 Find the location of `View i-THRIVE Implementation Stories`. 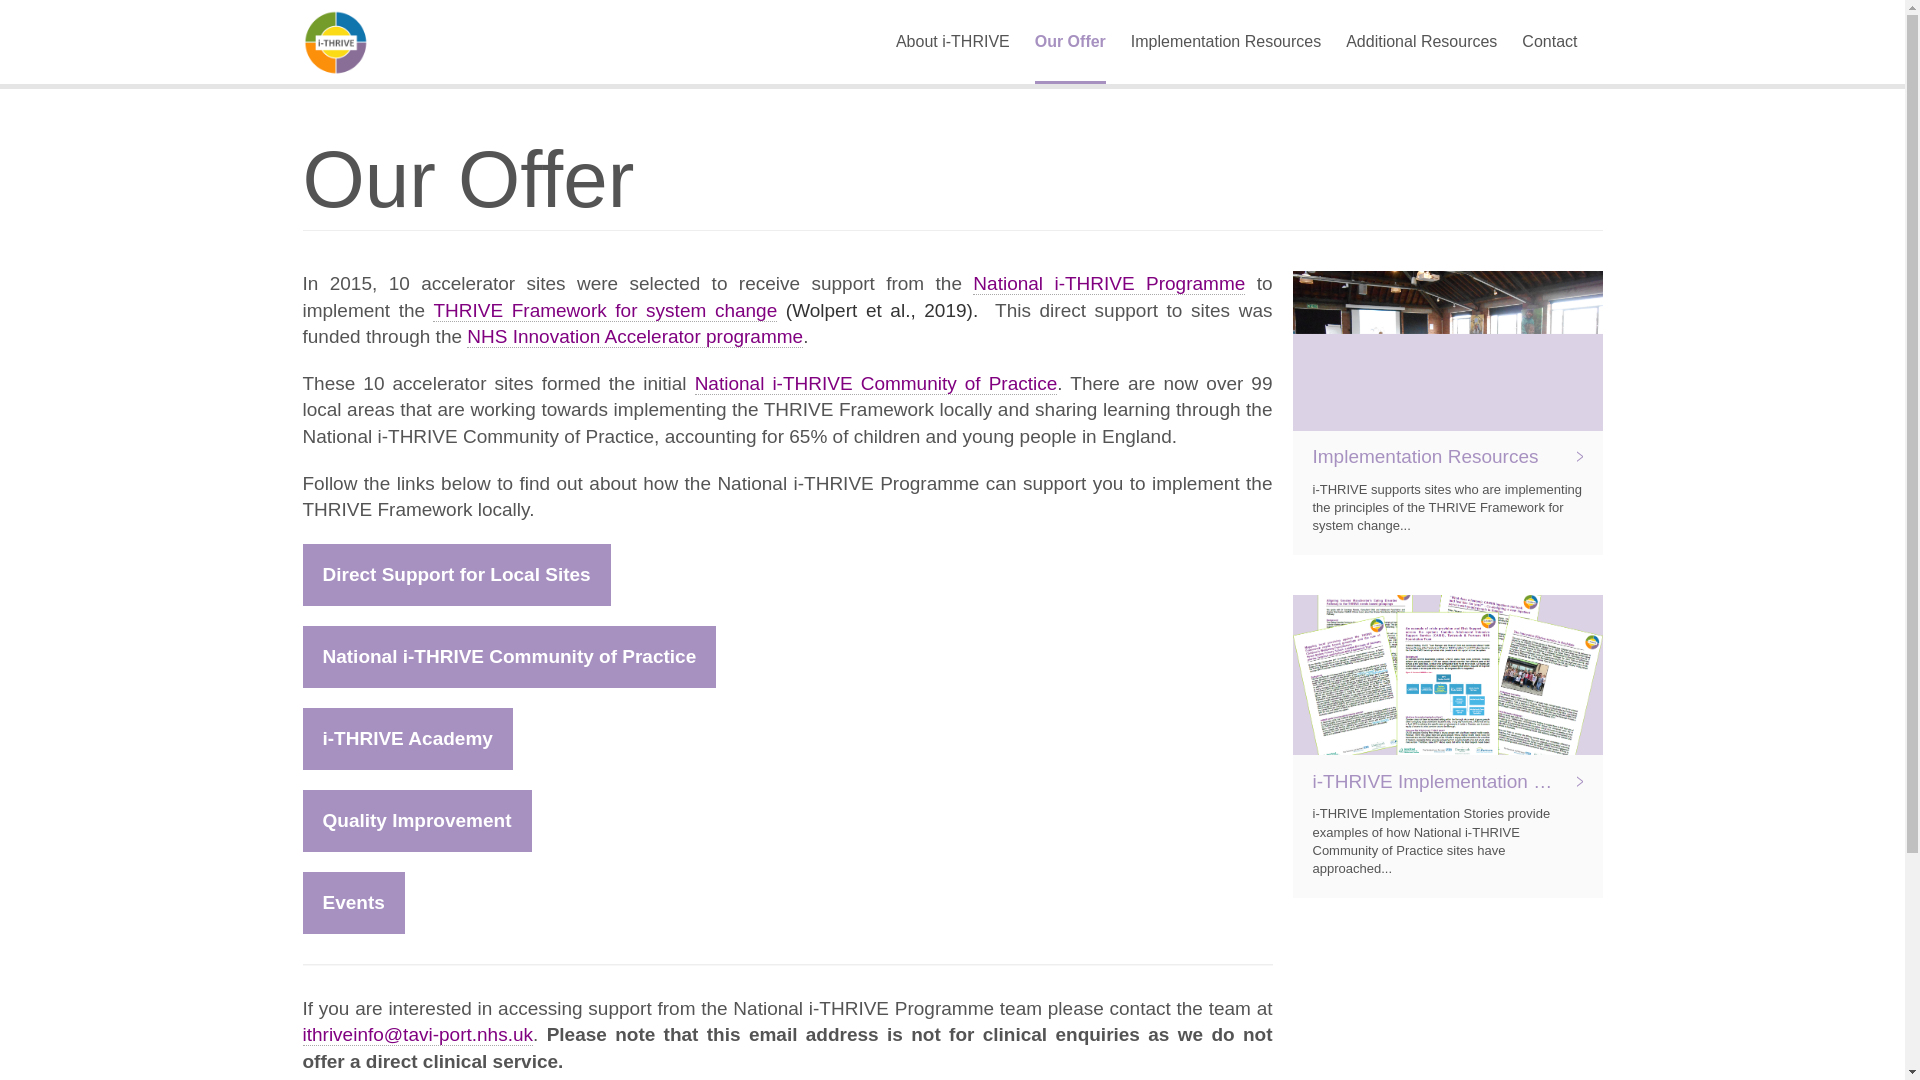

View i-THRIVE Implementation Stories is located at coordinates (1446, 746).